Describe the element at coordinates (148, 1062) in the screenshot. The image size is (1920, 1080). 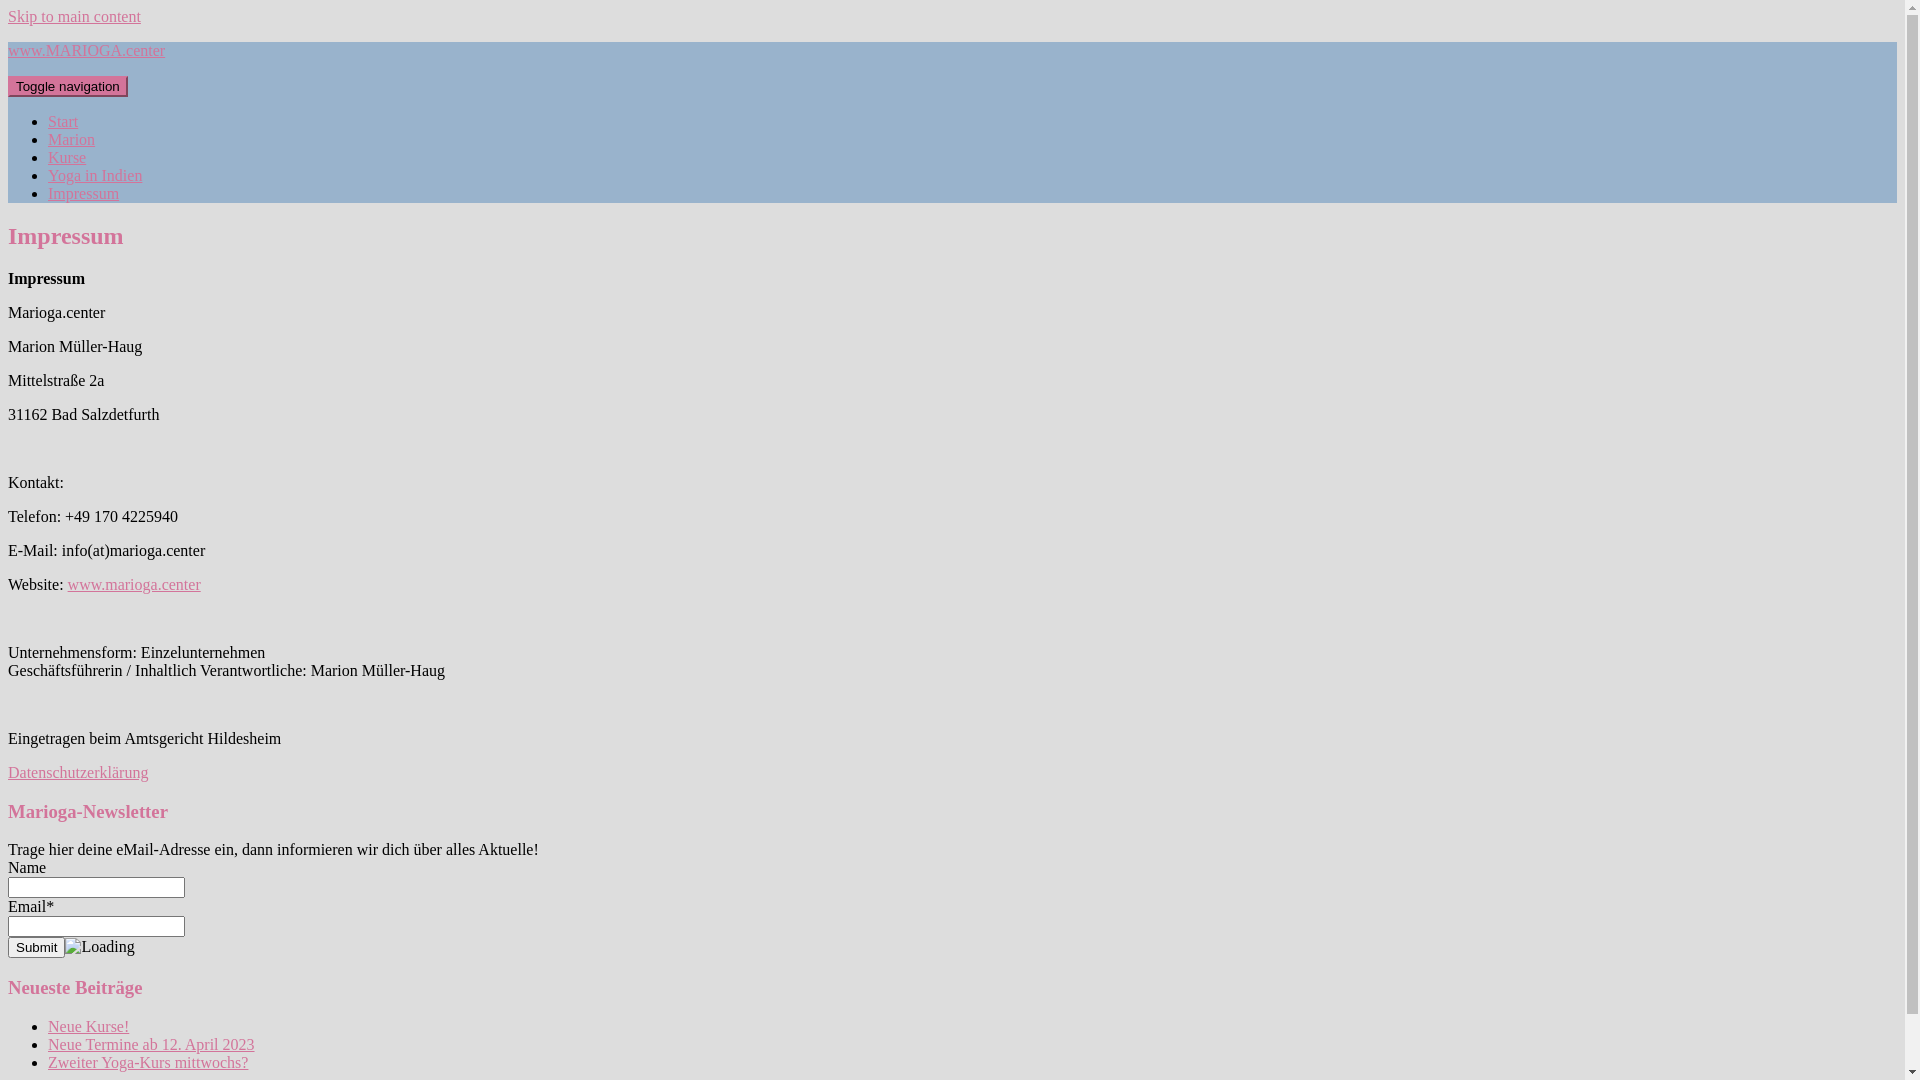
I see `Zweiter Yoga-Kurs mittwochs?` at that location.